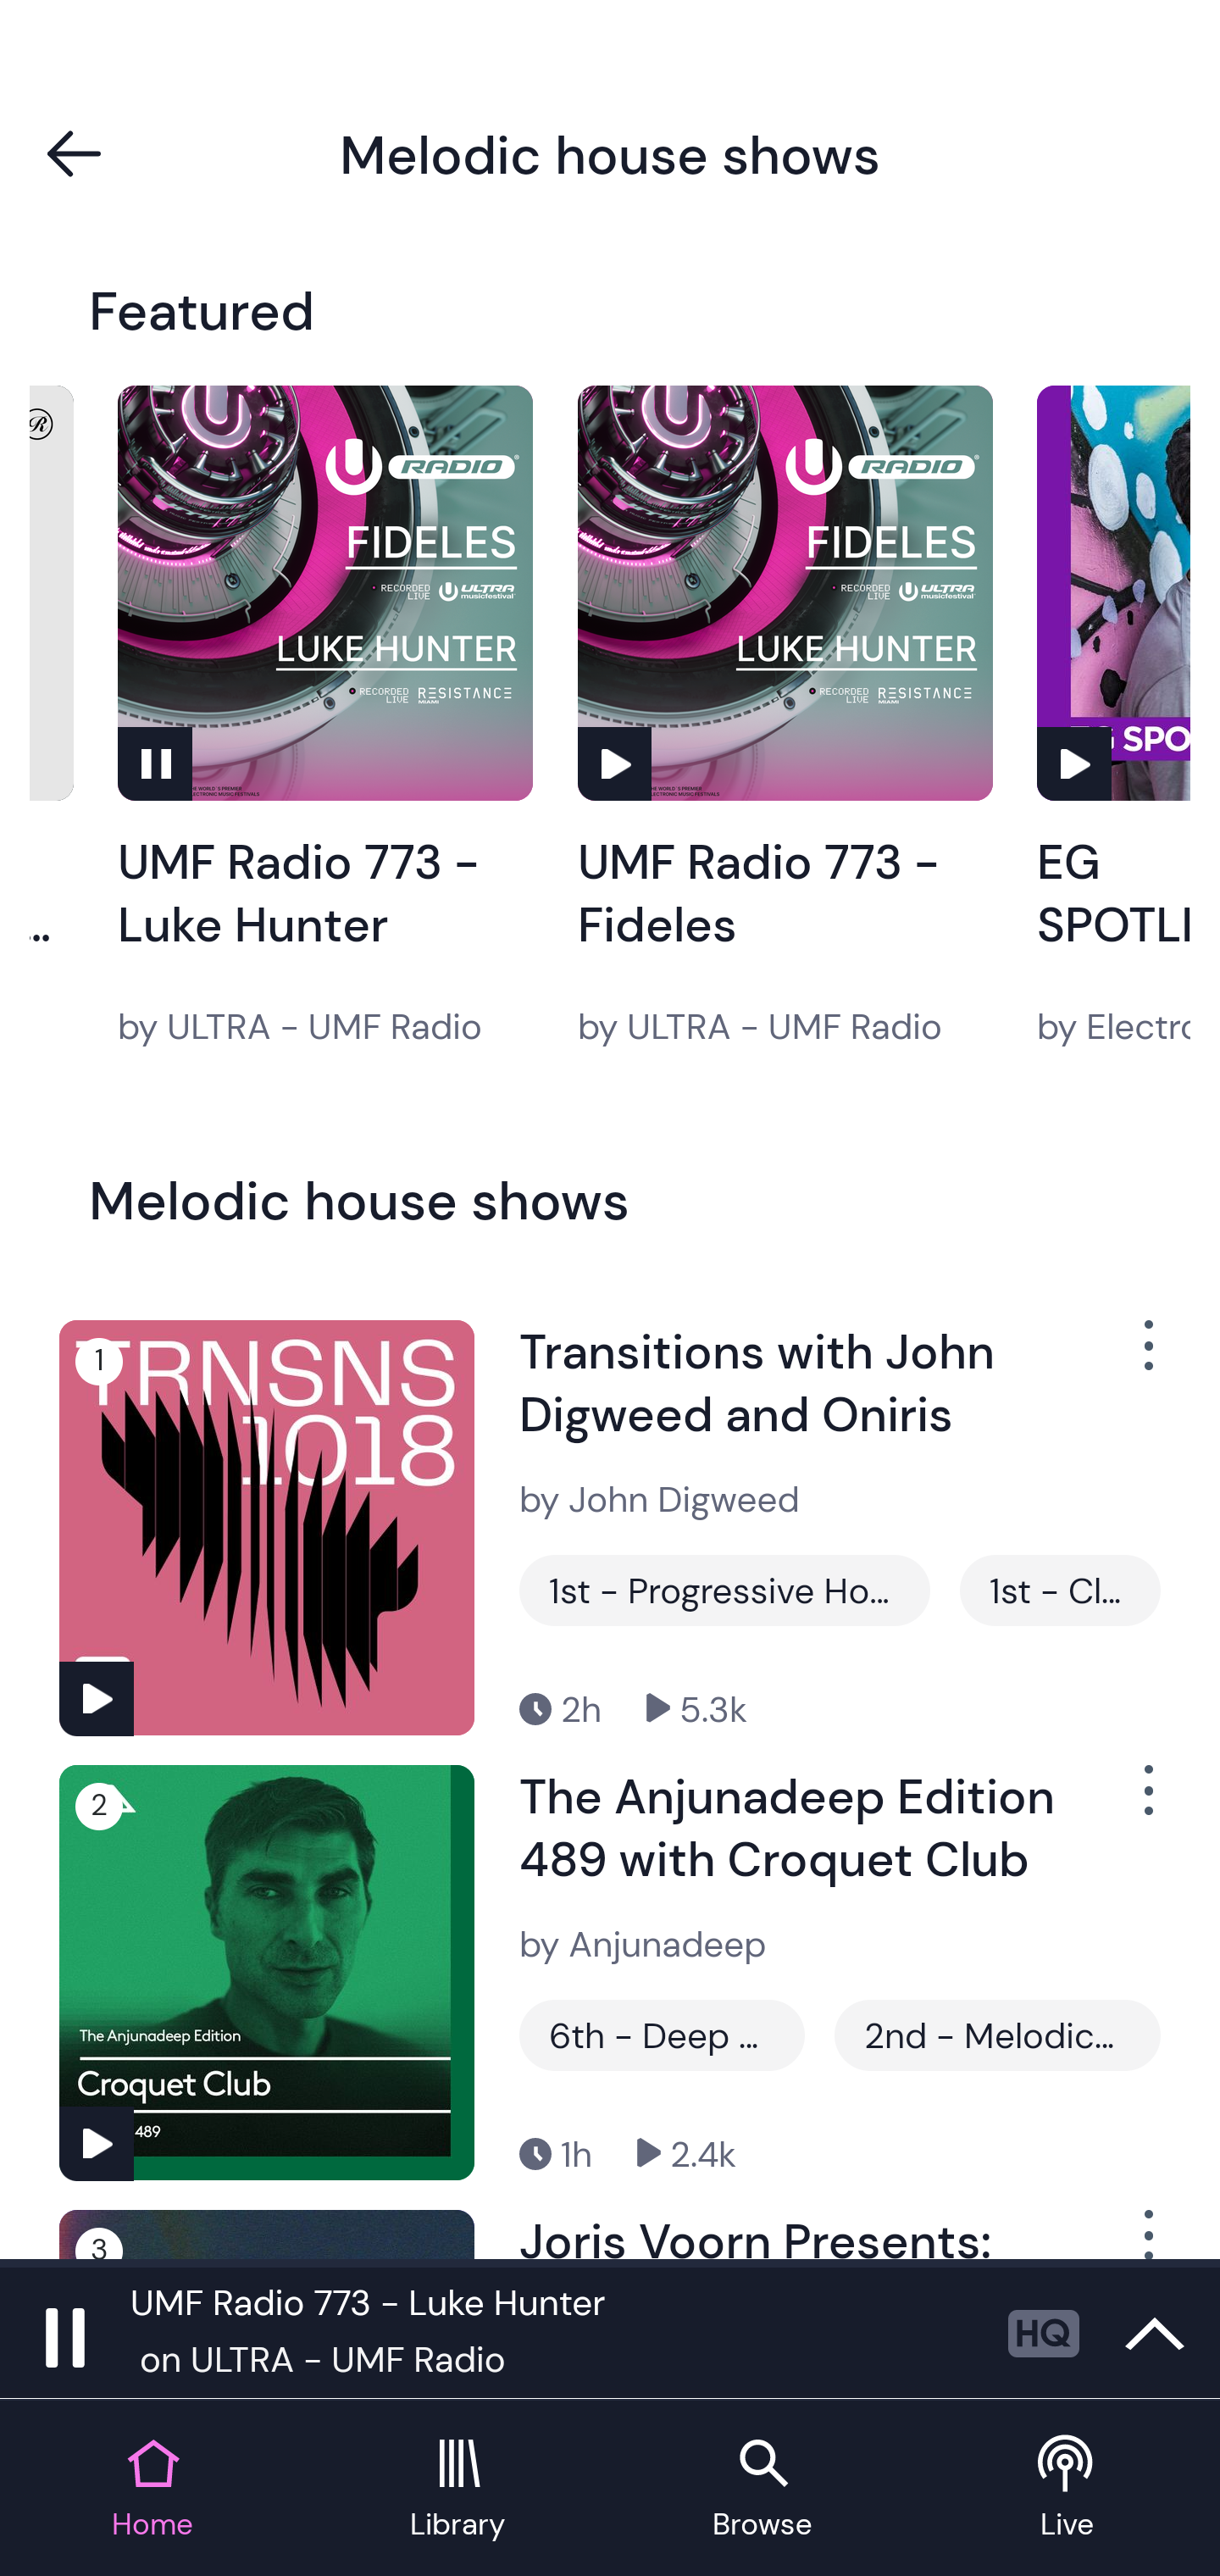 This screenshot has height=2576, width=1220. I want to click on Home tab Home, so click(152, 2490).